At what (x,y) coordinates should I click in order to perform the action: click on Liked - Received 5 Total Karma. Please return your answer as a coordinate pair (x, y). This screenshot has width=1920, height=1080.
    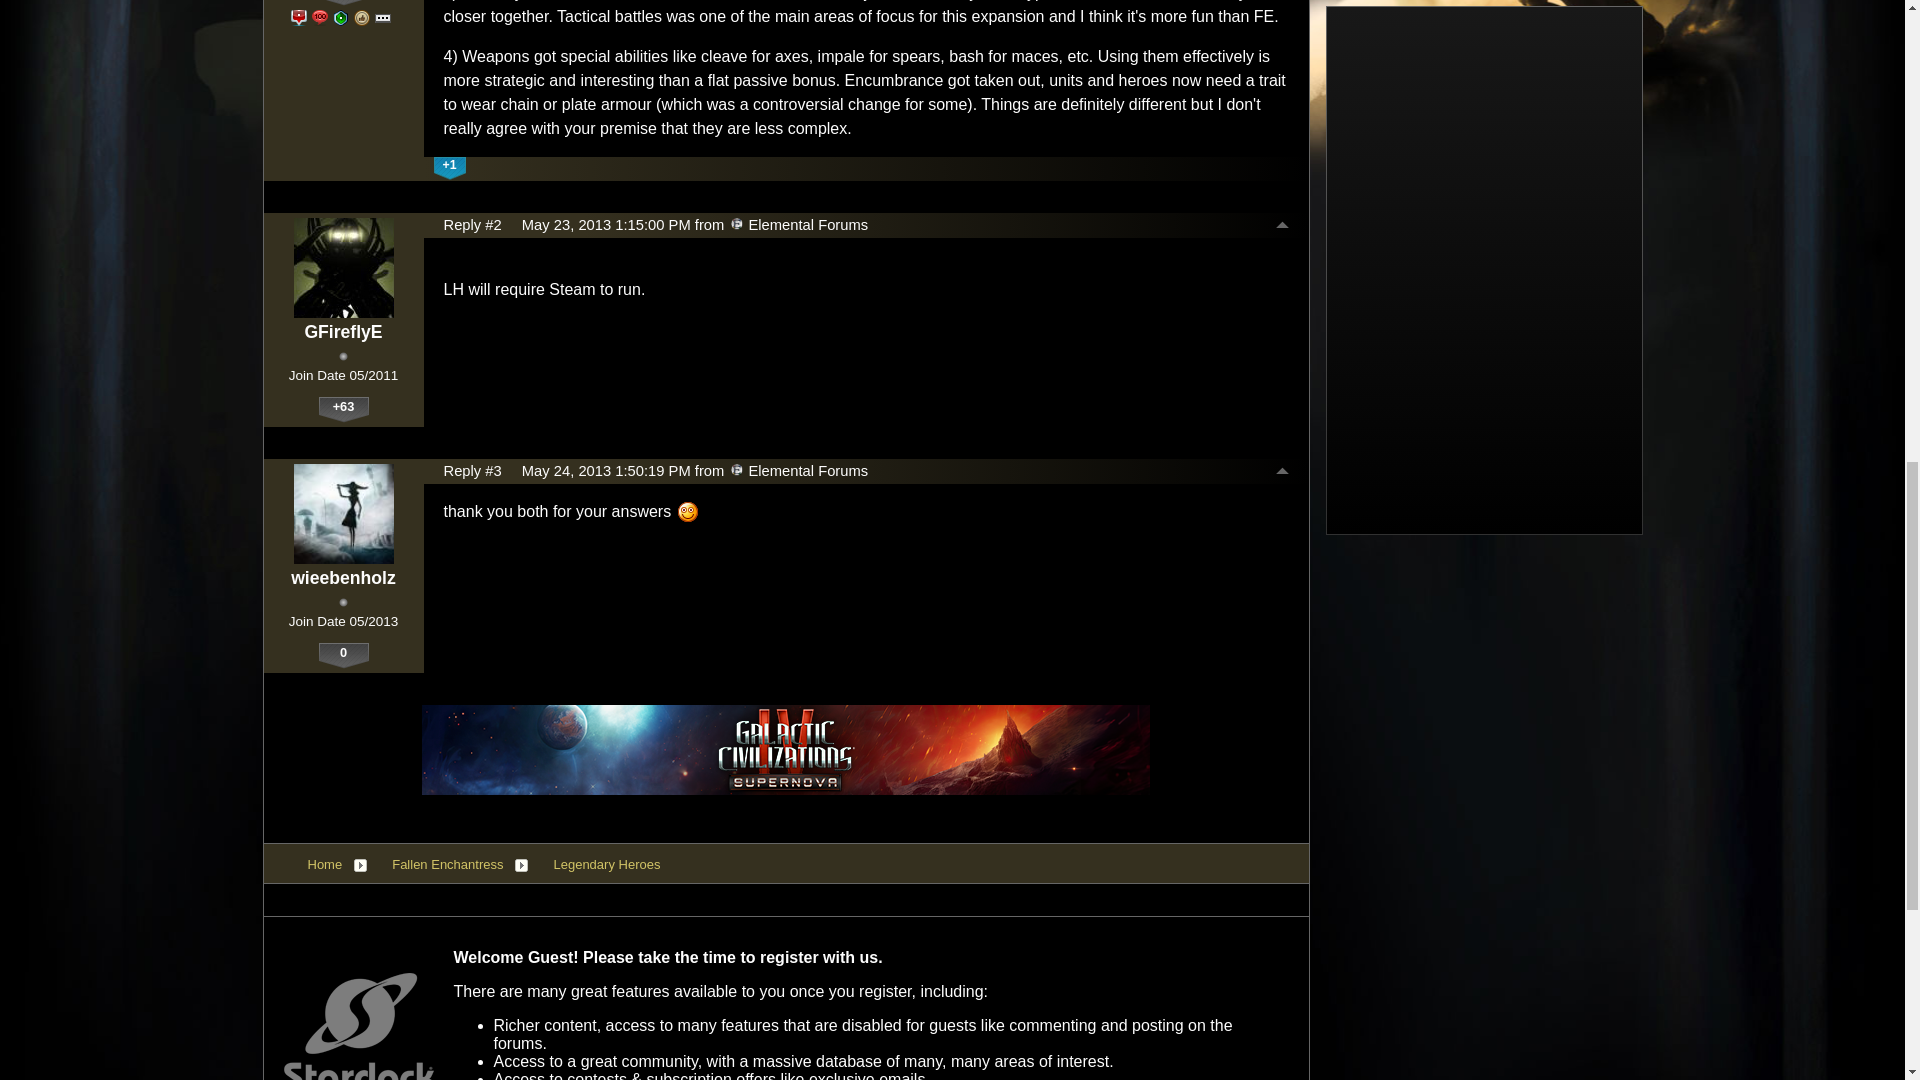
    Looking at the image, I should click on (362, 17).